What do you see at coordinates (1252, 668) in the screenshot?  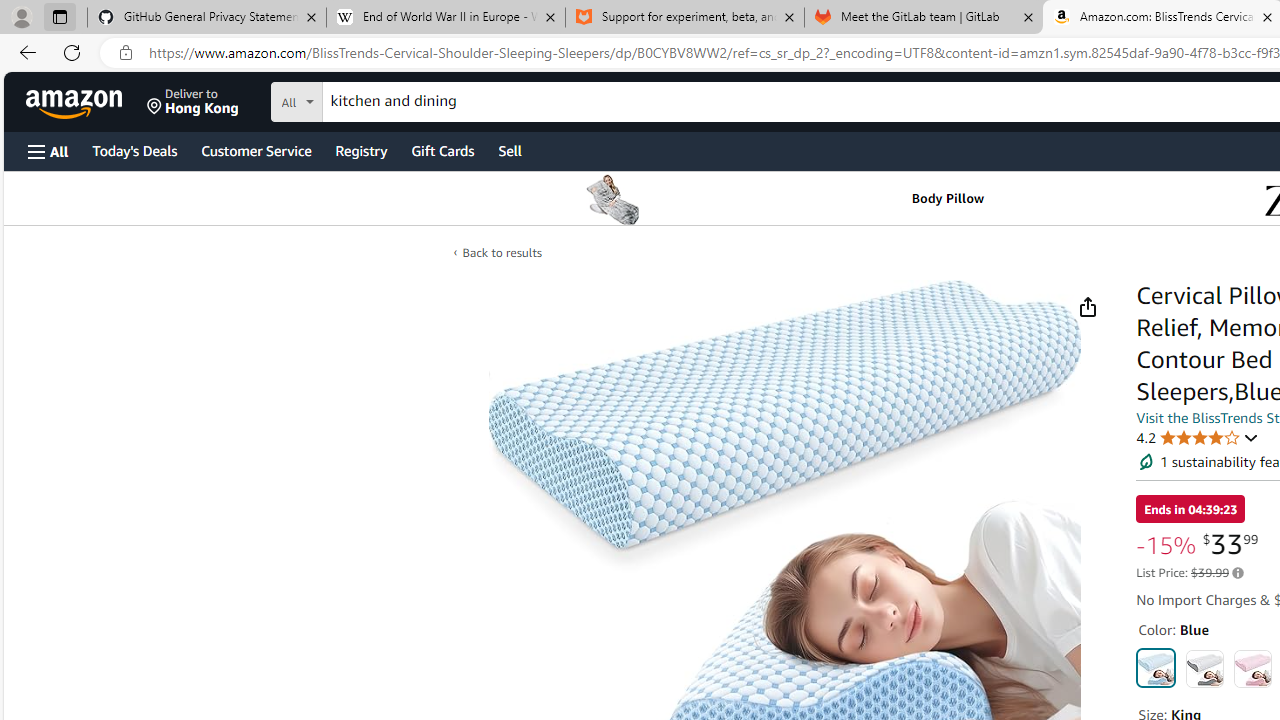 I see `Pink` at bounding box center [1252, 668].